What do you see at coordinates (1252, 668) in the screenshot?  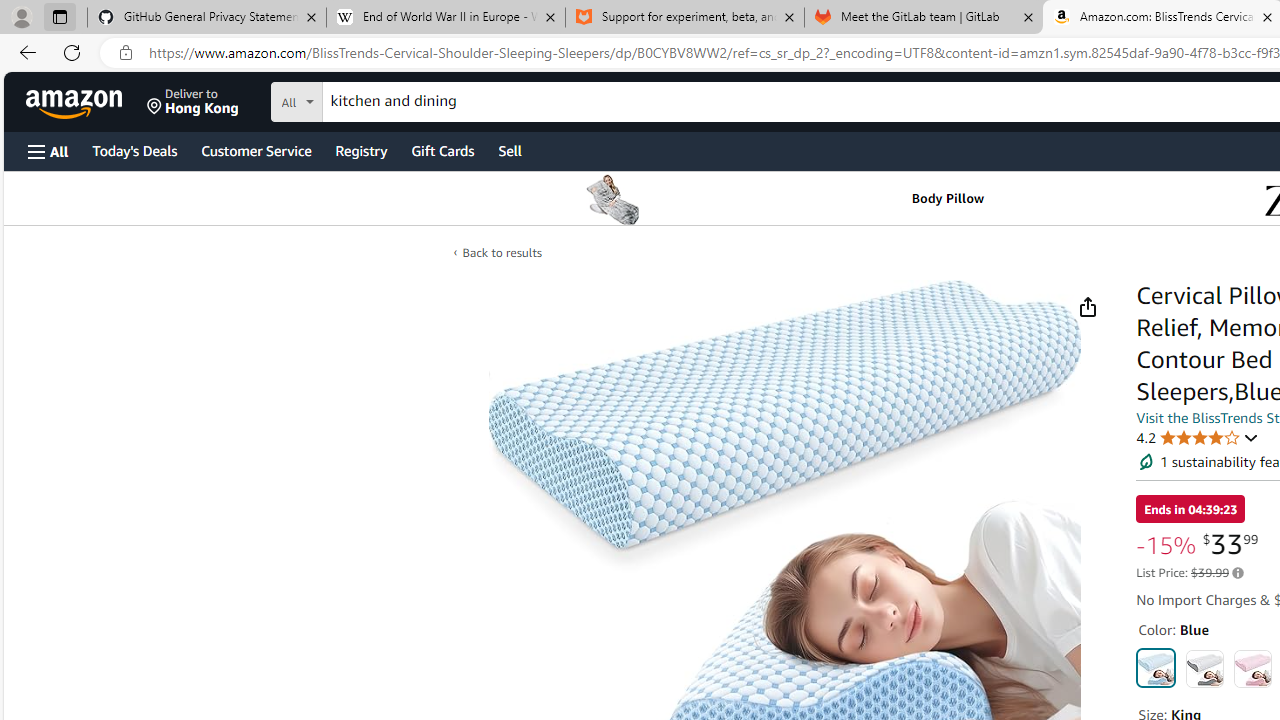 I see `Pink` at bounding box center [1252, 668].